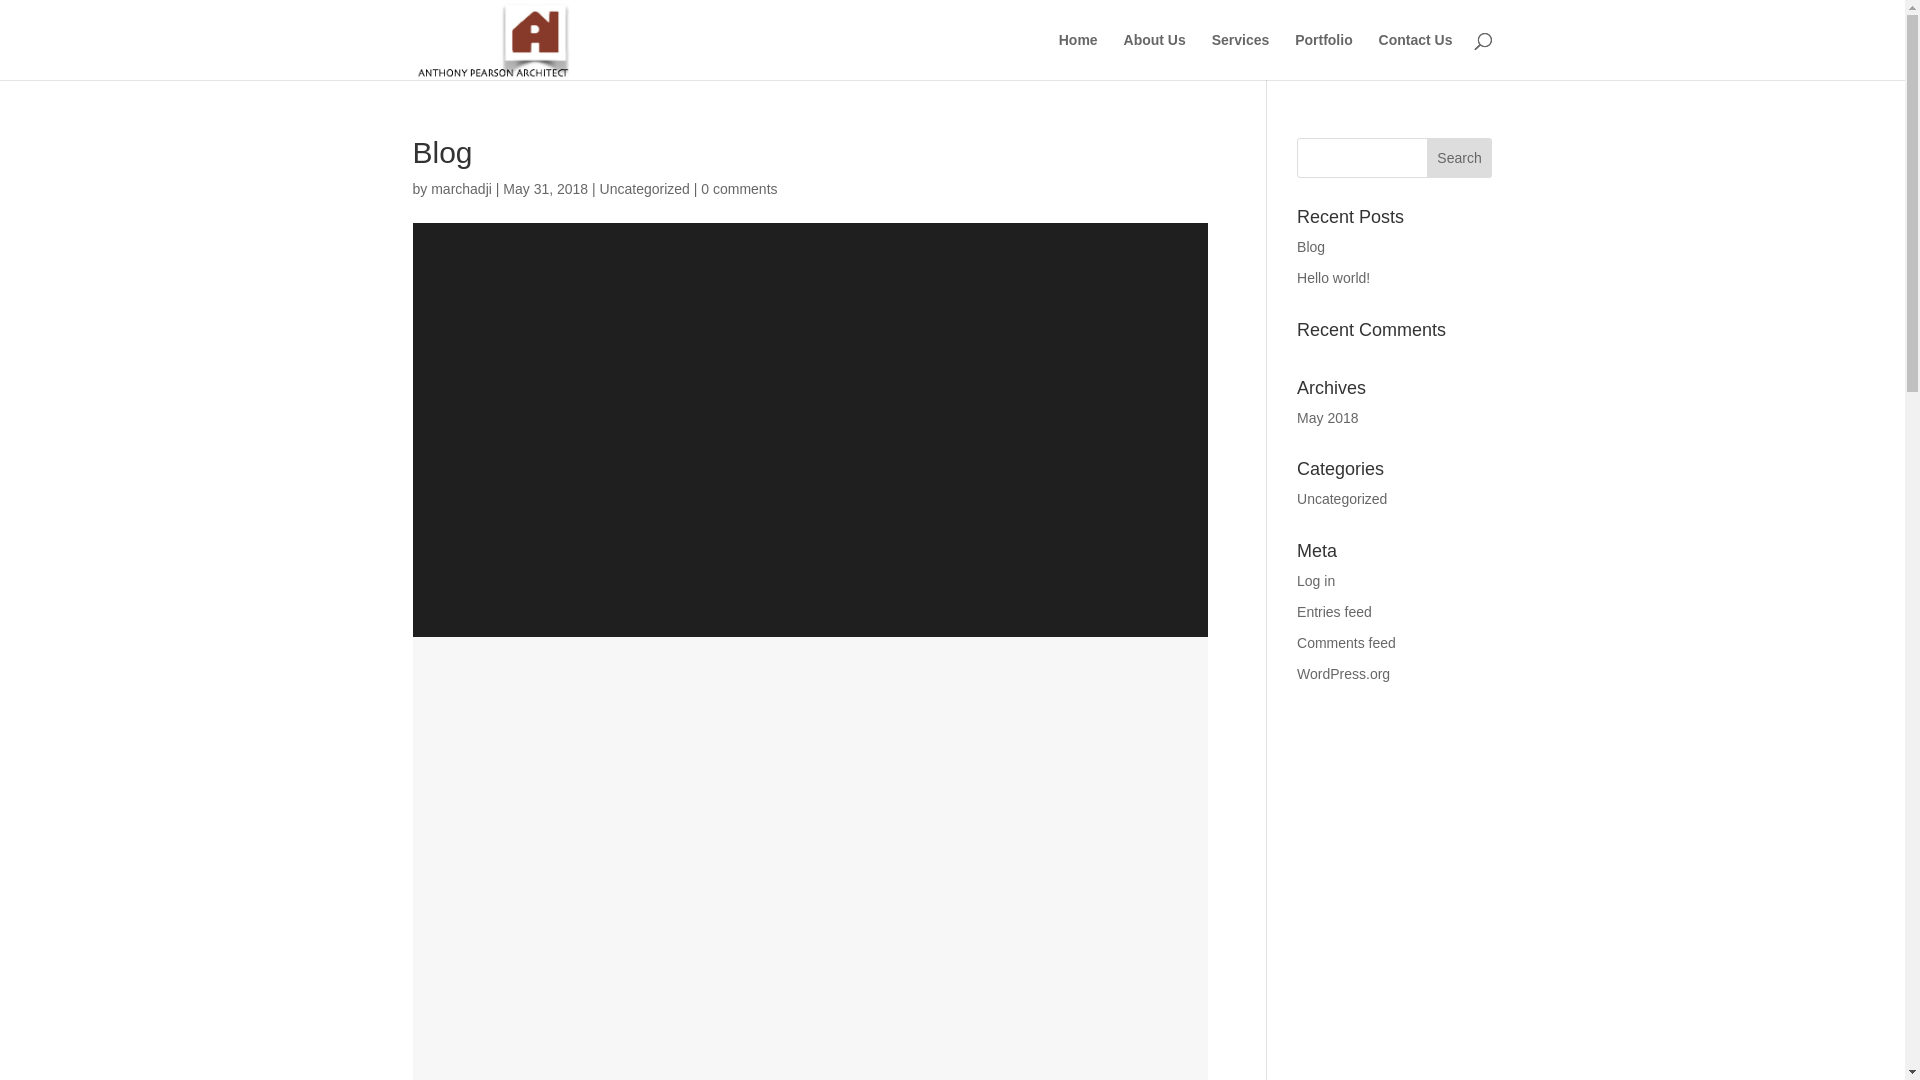 This screenshot has width=1920, height=1080. What do you see at coordinates (461, 189) in the screenshot?
I see `marchadji` at bounding box center [461, 189].